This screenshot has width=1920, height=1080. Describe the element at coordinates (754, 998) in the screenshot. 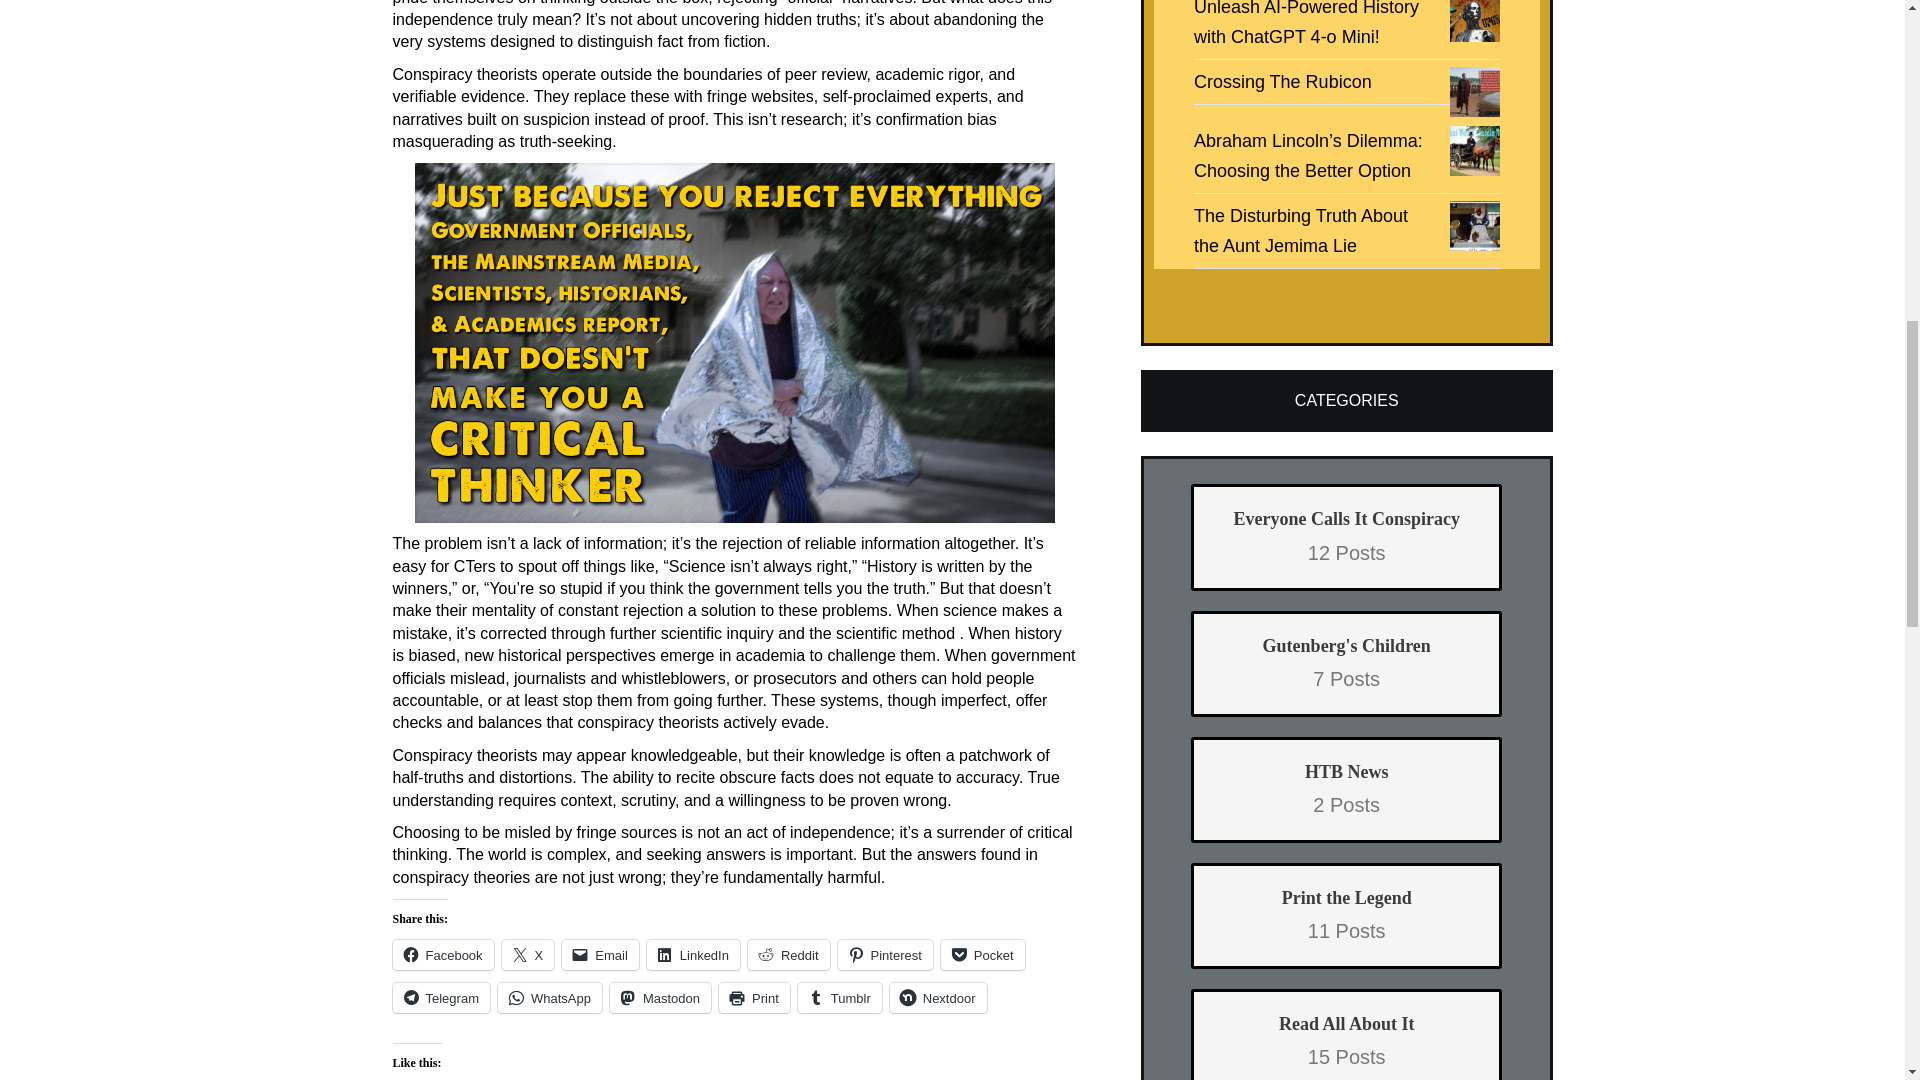

I see `Click to print` at that location.